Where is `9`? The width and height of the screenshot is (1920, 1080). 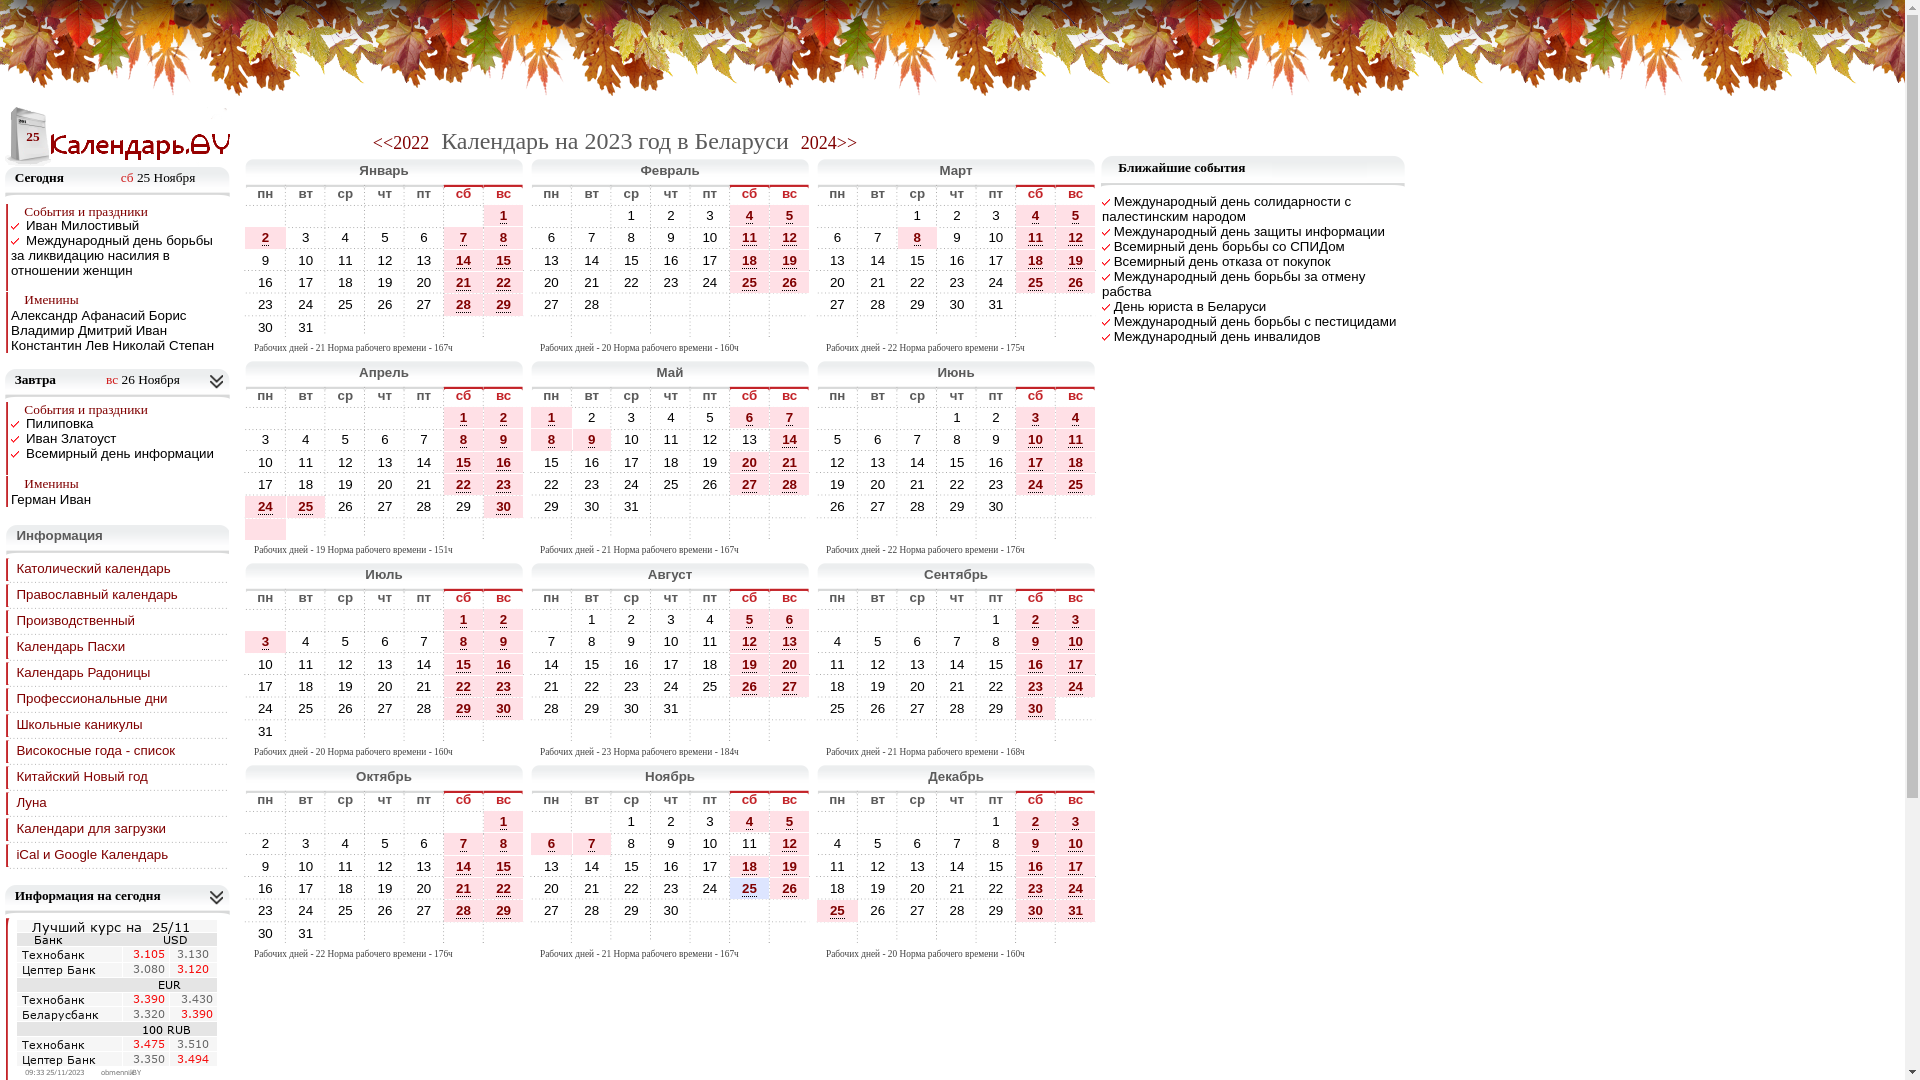 9 is located at coordinates (670, 844).